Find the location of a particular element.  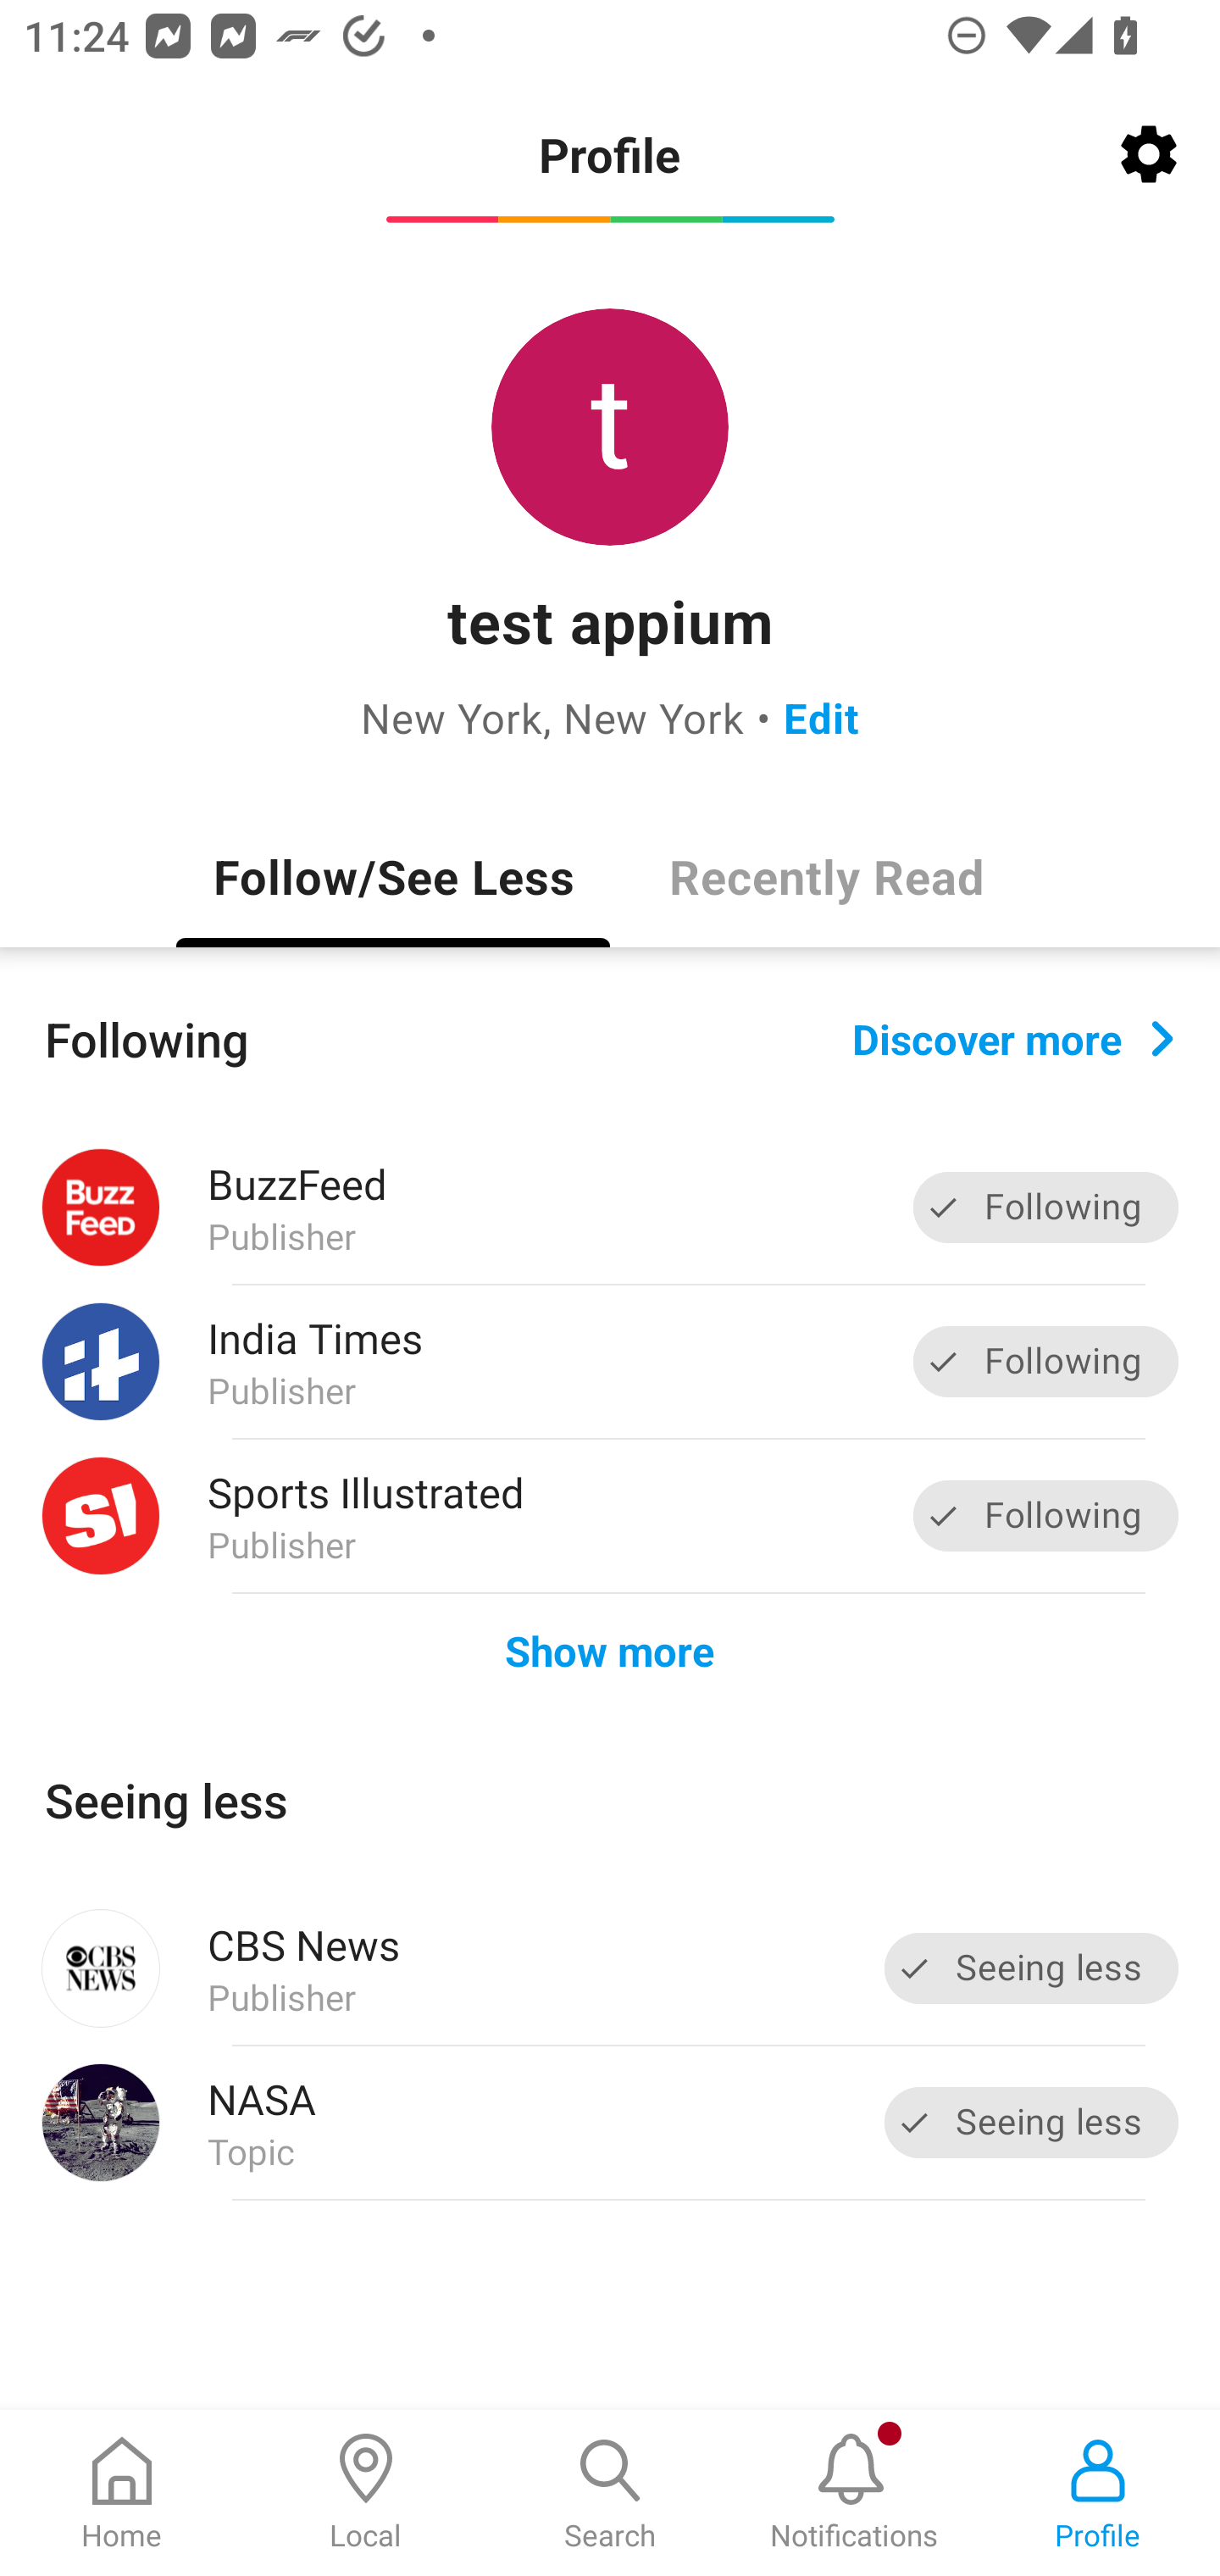

Local is located at coordinates (366, 2493).